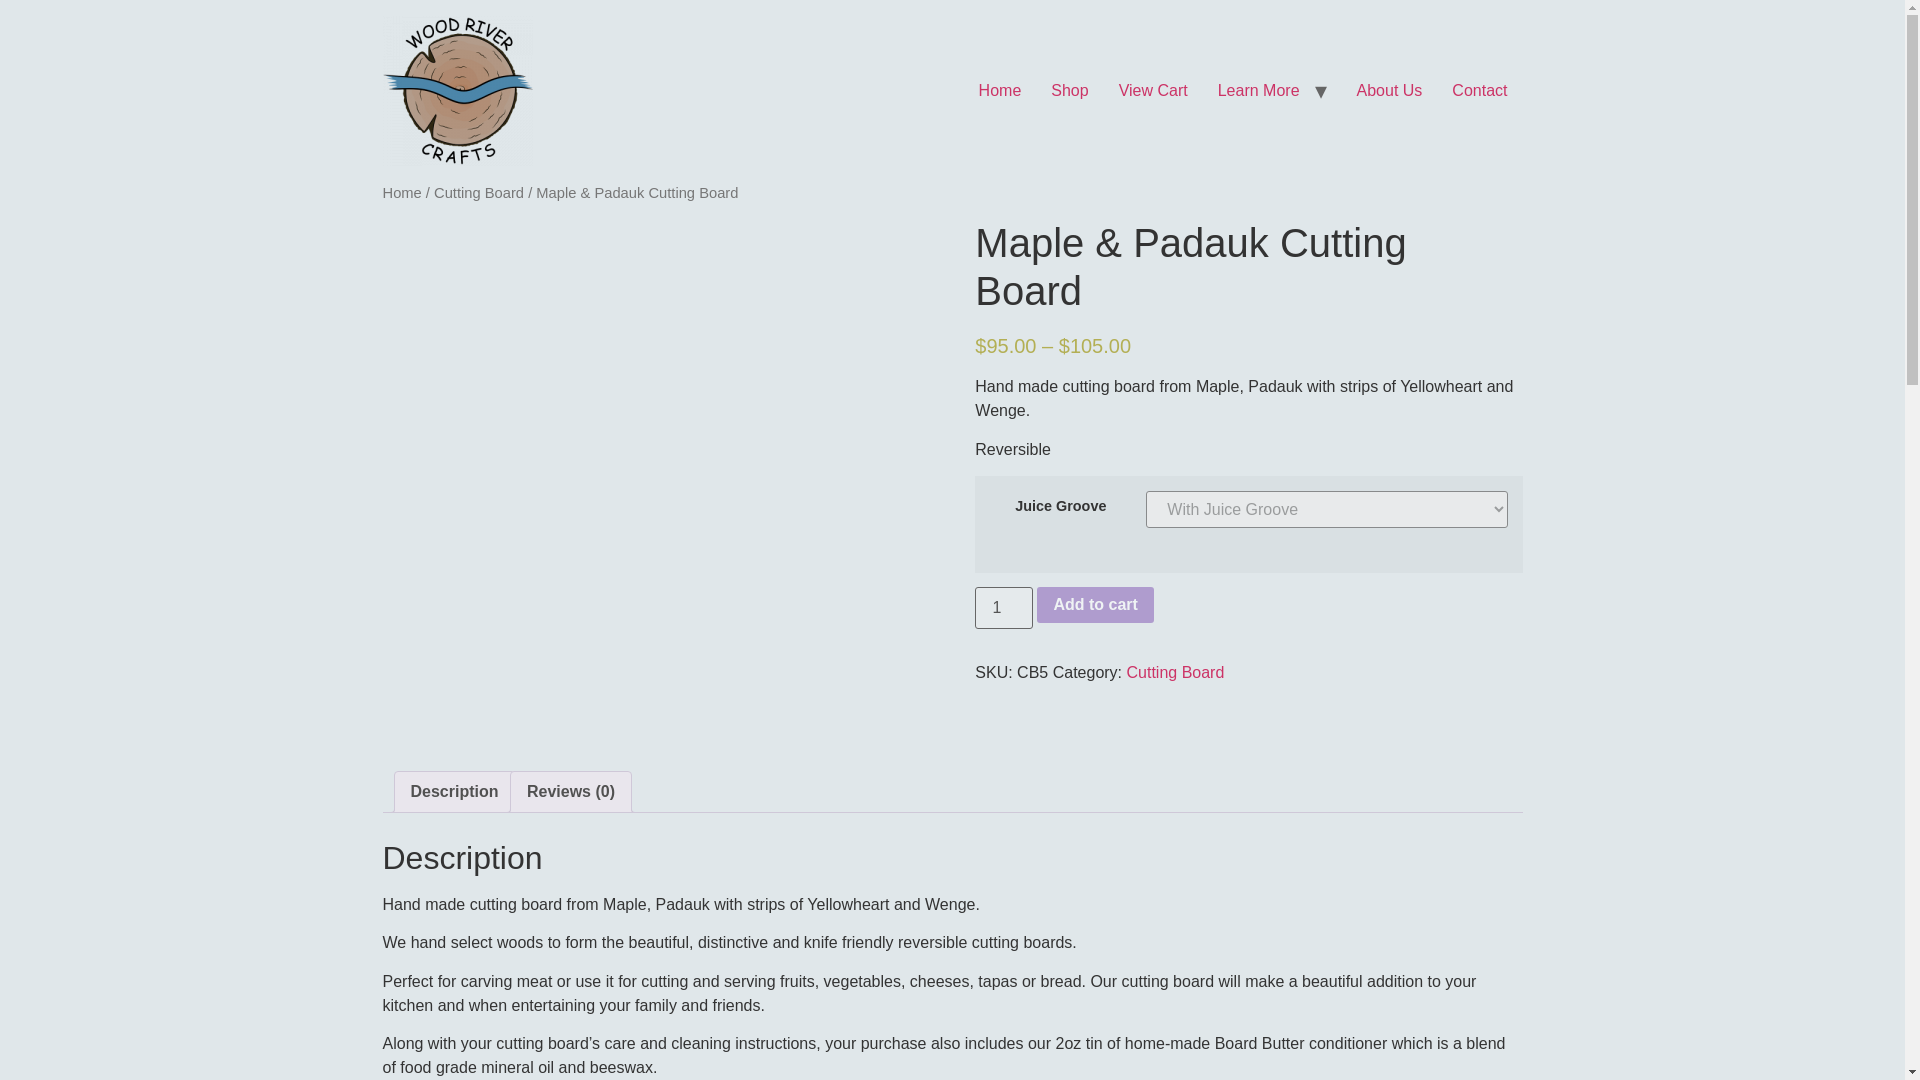  I want to click on Contact, so click(1479, 91).